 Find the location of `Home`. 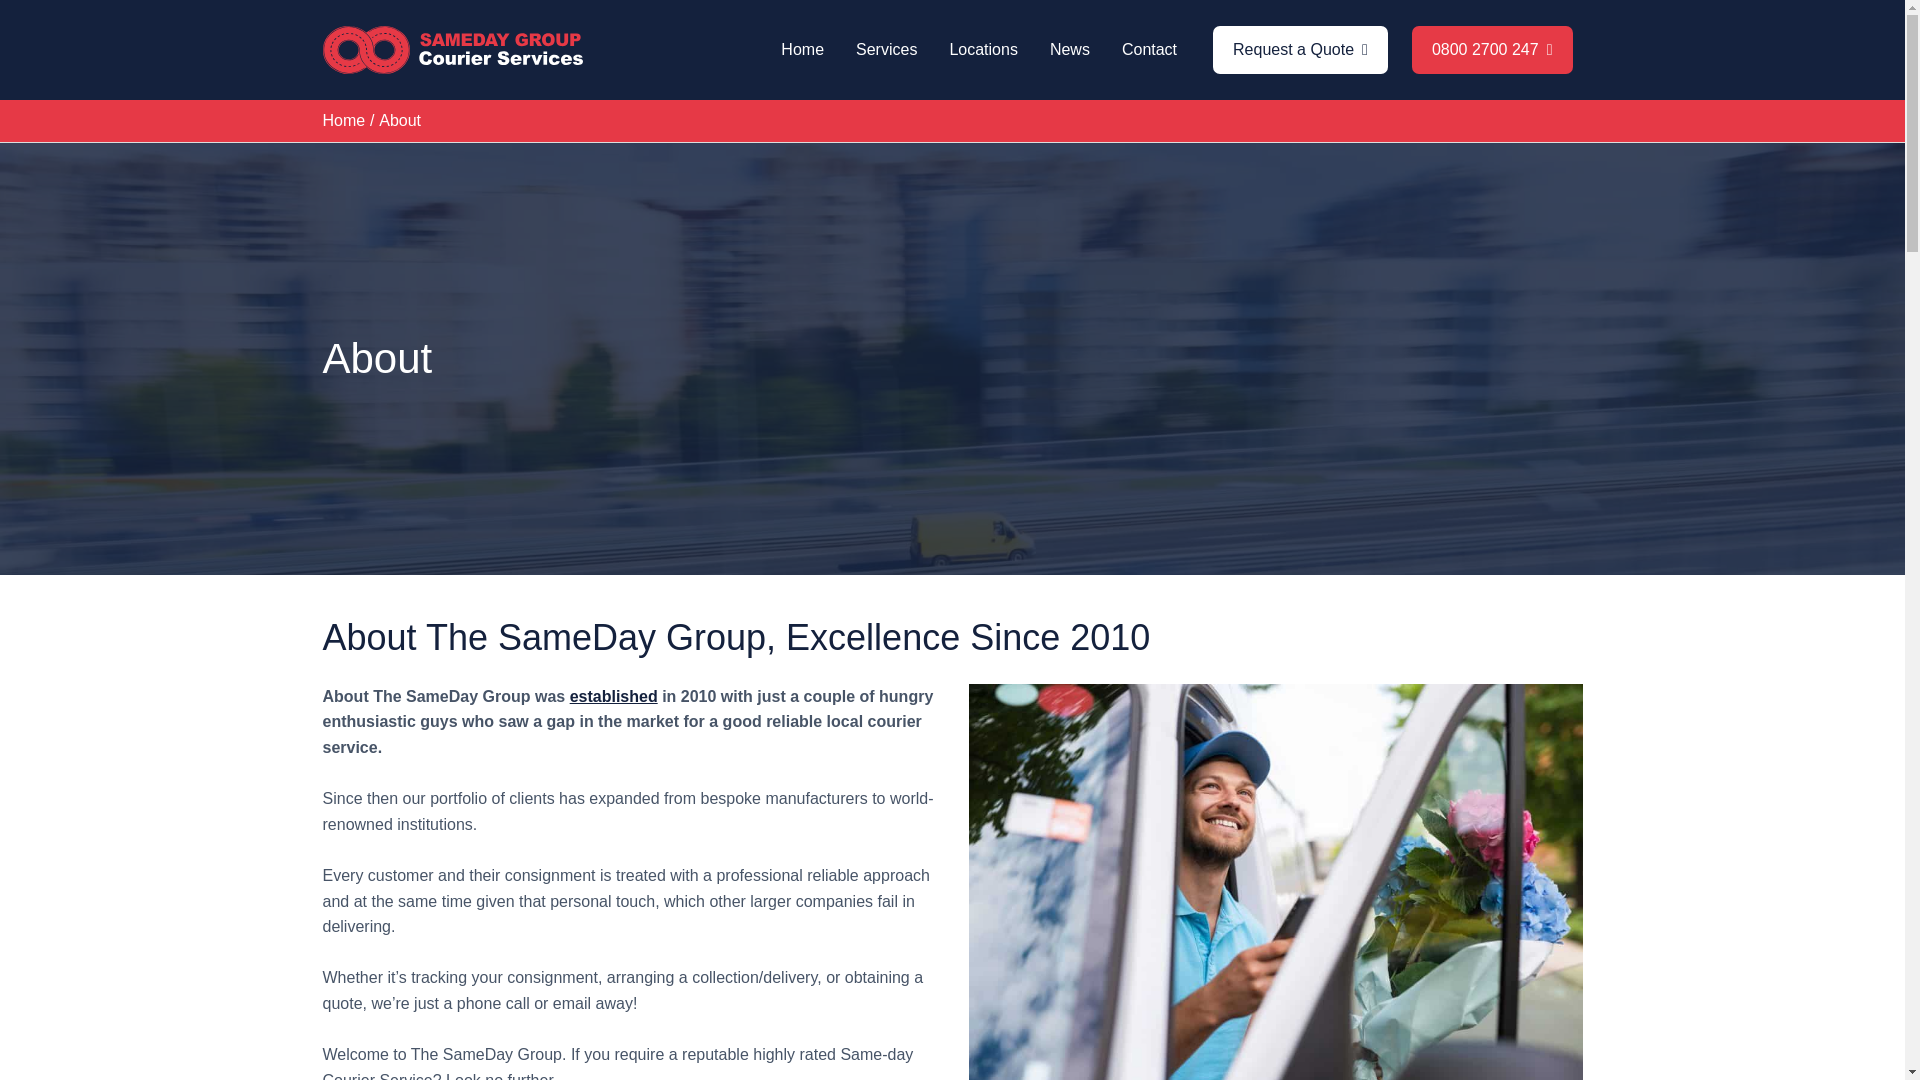

Home is located at coordinates (343, 120).